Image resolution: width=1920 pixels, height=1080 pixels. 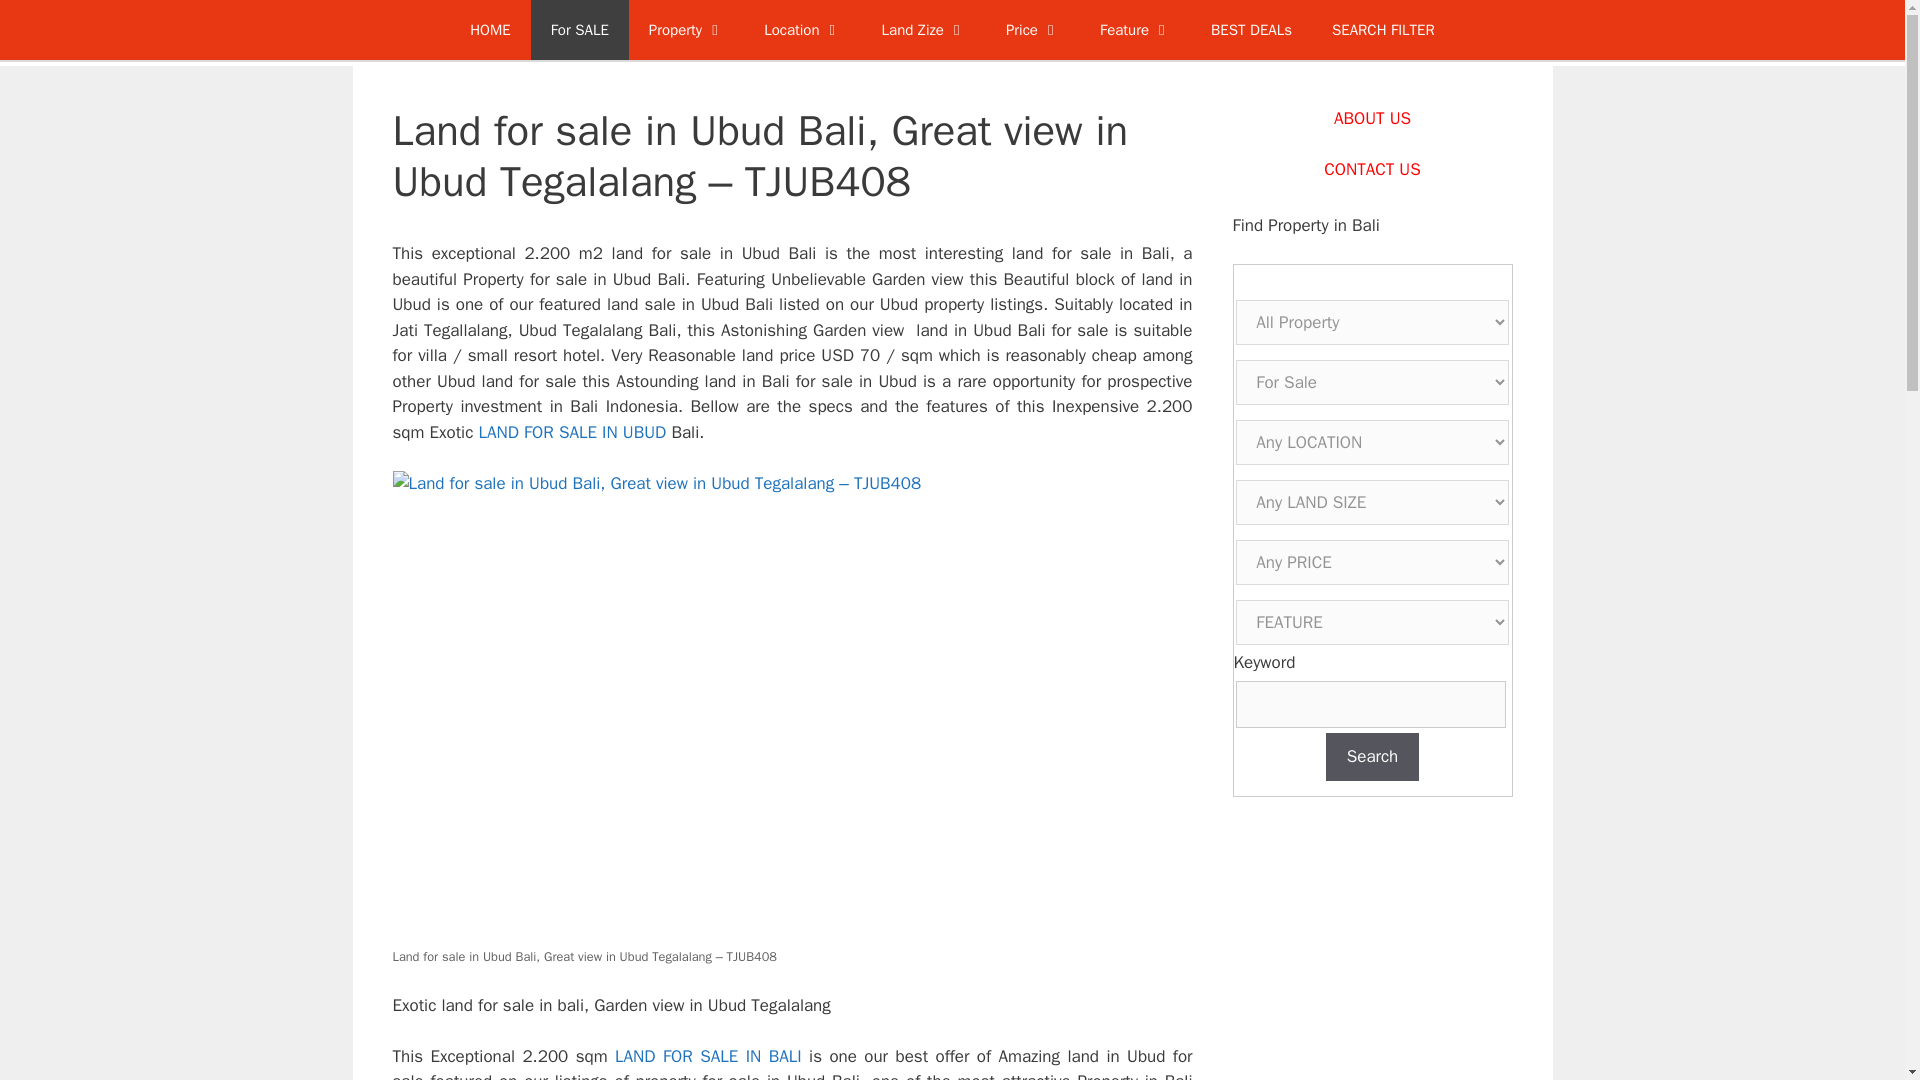 I want to click on For SALE, so click(x=580, y=30).